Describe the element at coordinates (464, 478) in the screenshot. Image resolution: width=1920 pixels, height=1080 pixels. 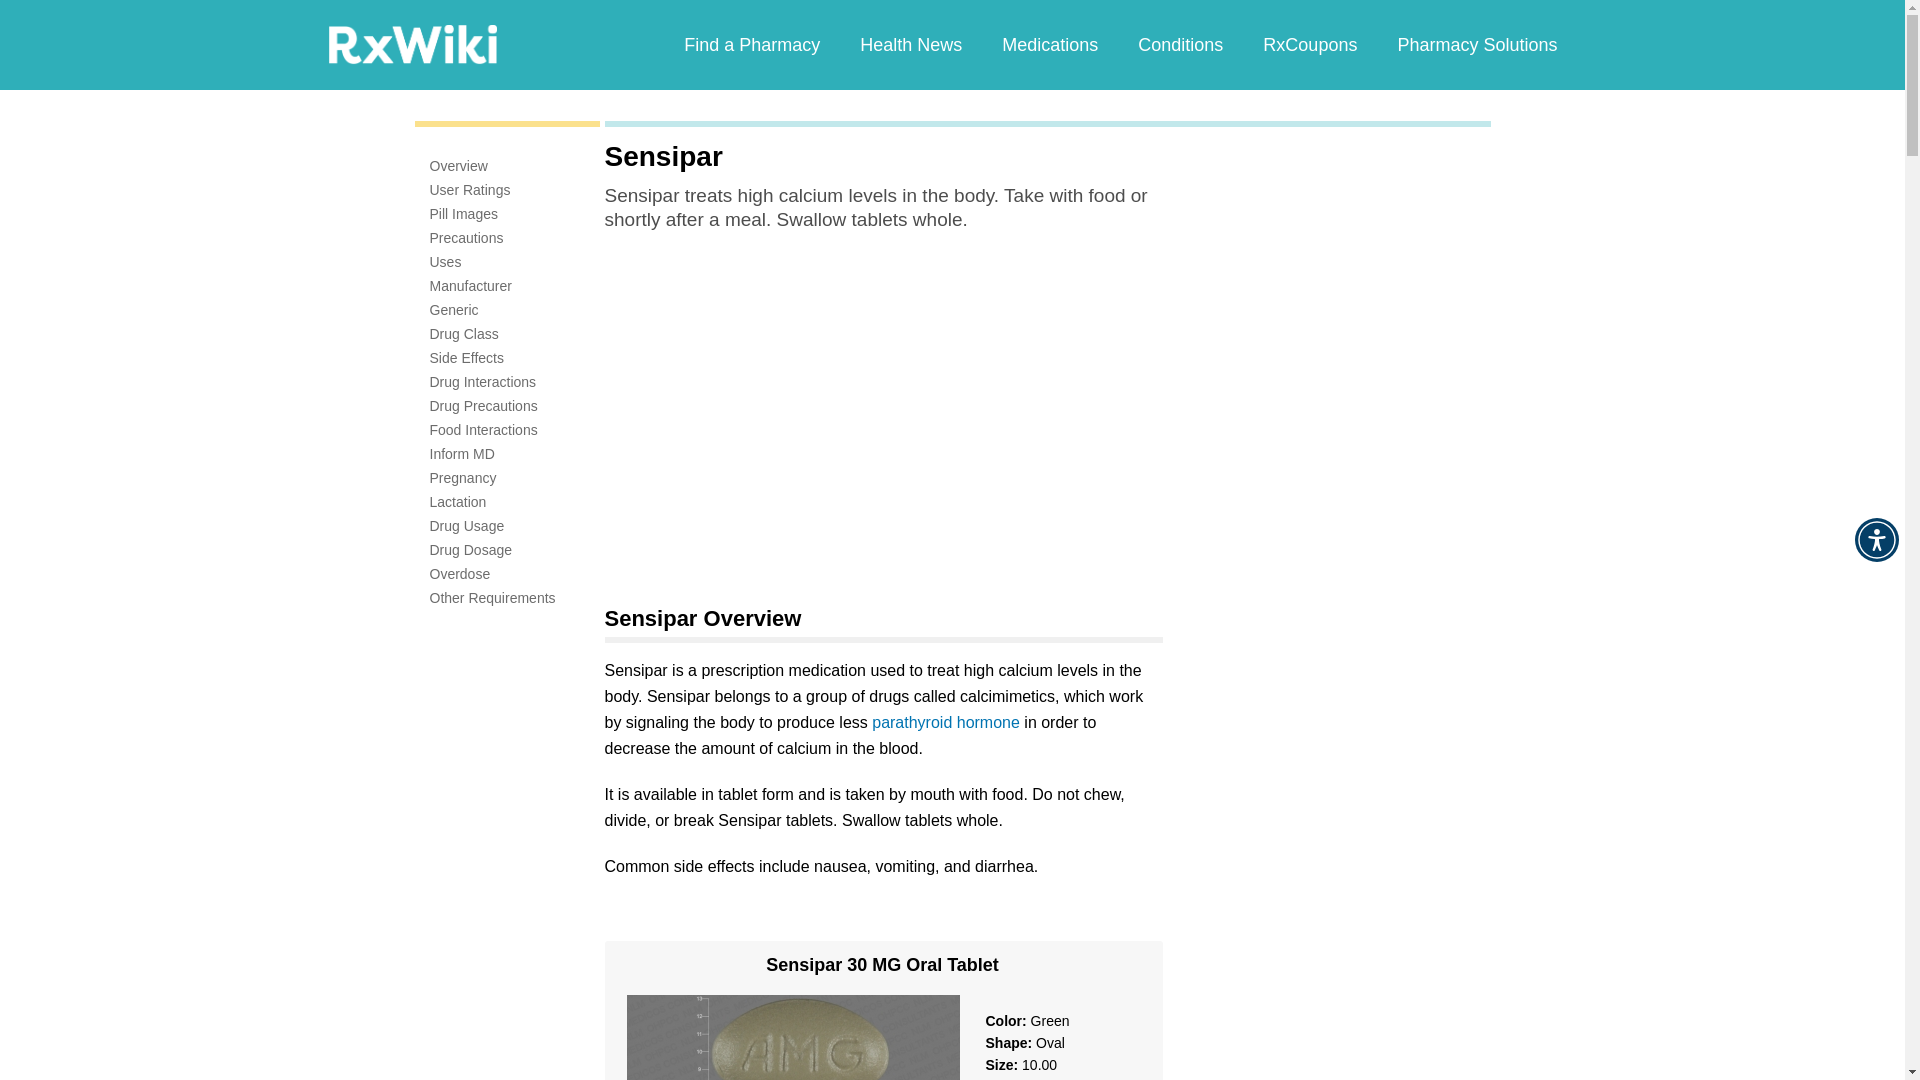
I see `Pregnancy` at that location.